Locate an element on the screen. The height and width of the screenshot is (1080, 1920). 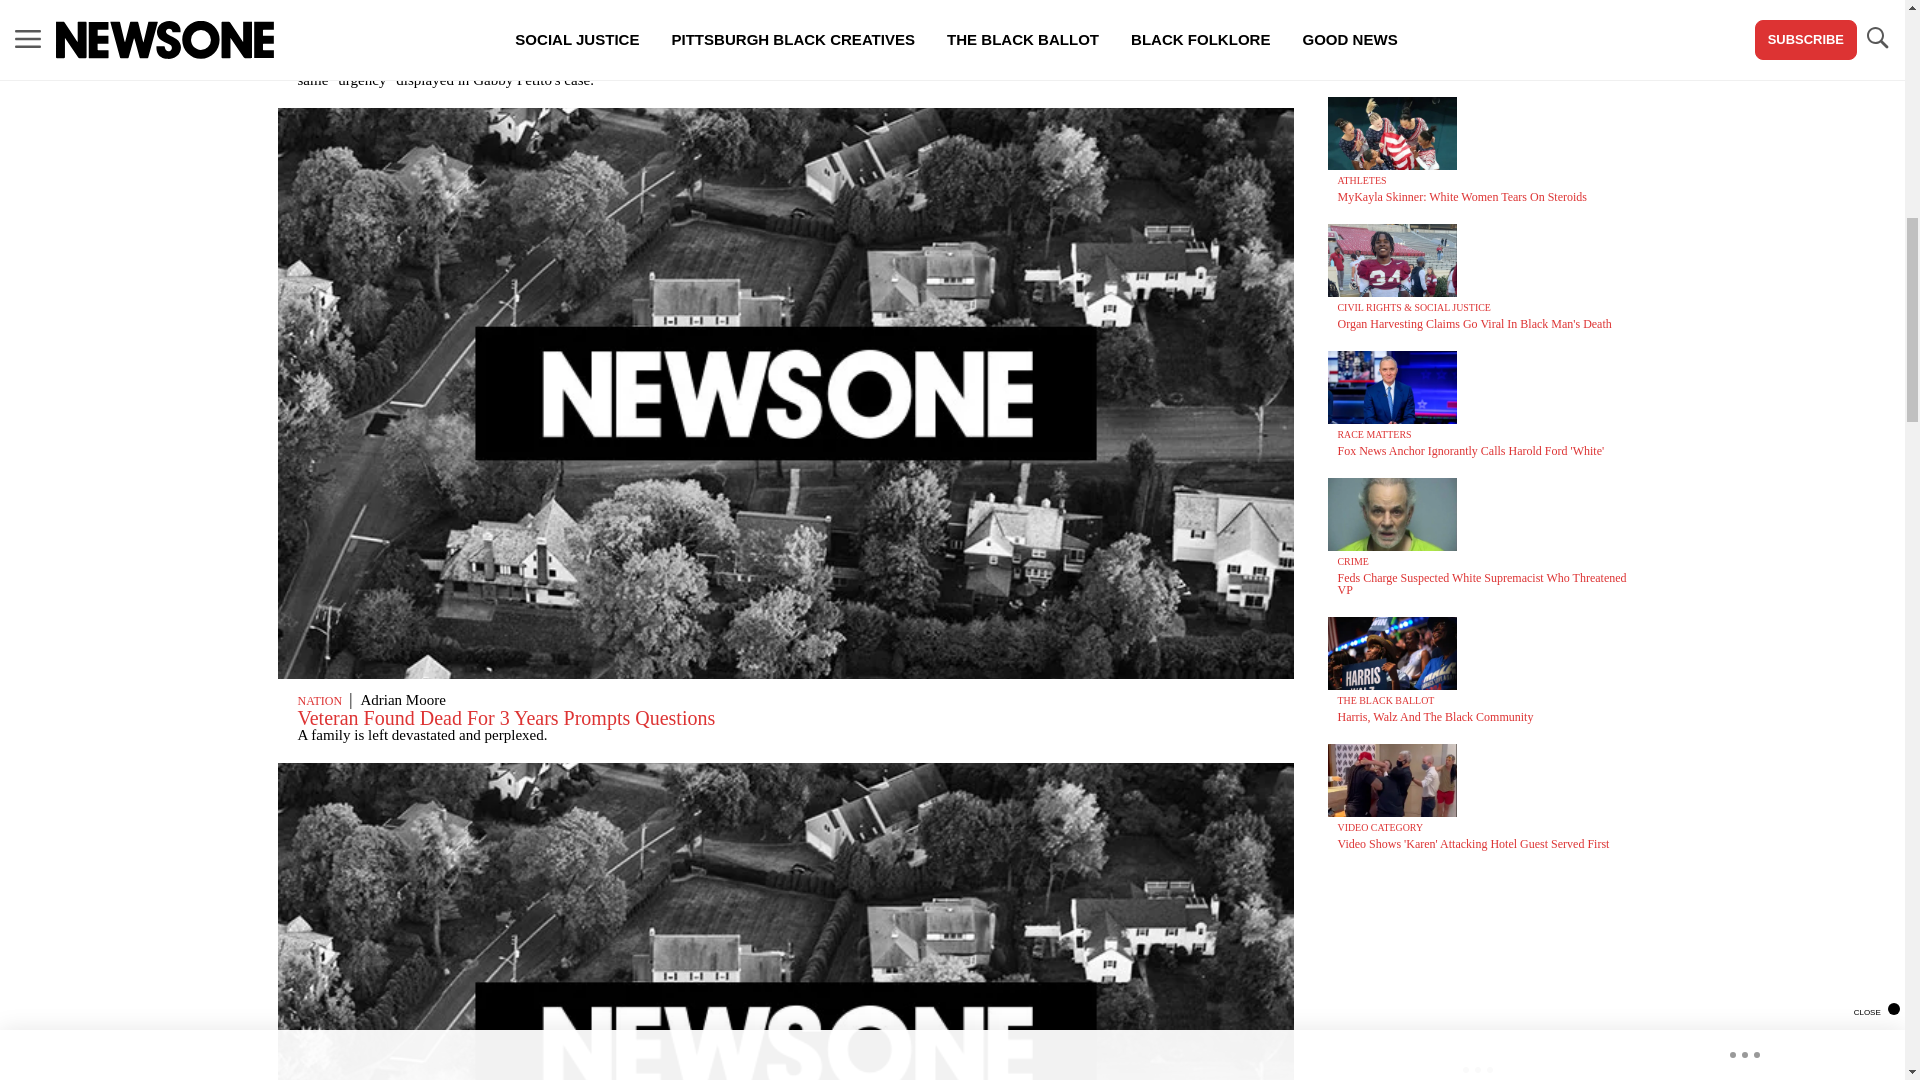
POLITICS is located at coordinates (1359, 53).